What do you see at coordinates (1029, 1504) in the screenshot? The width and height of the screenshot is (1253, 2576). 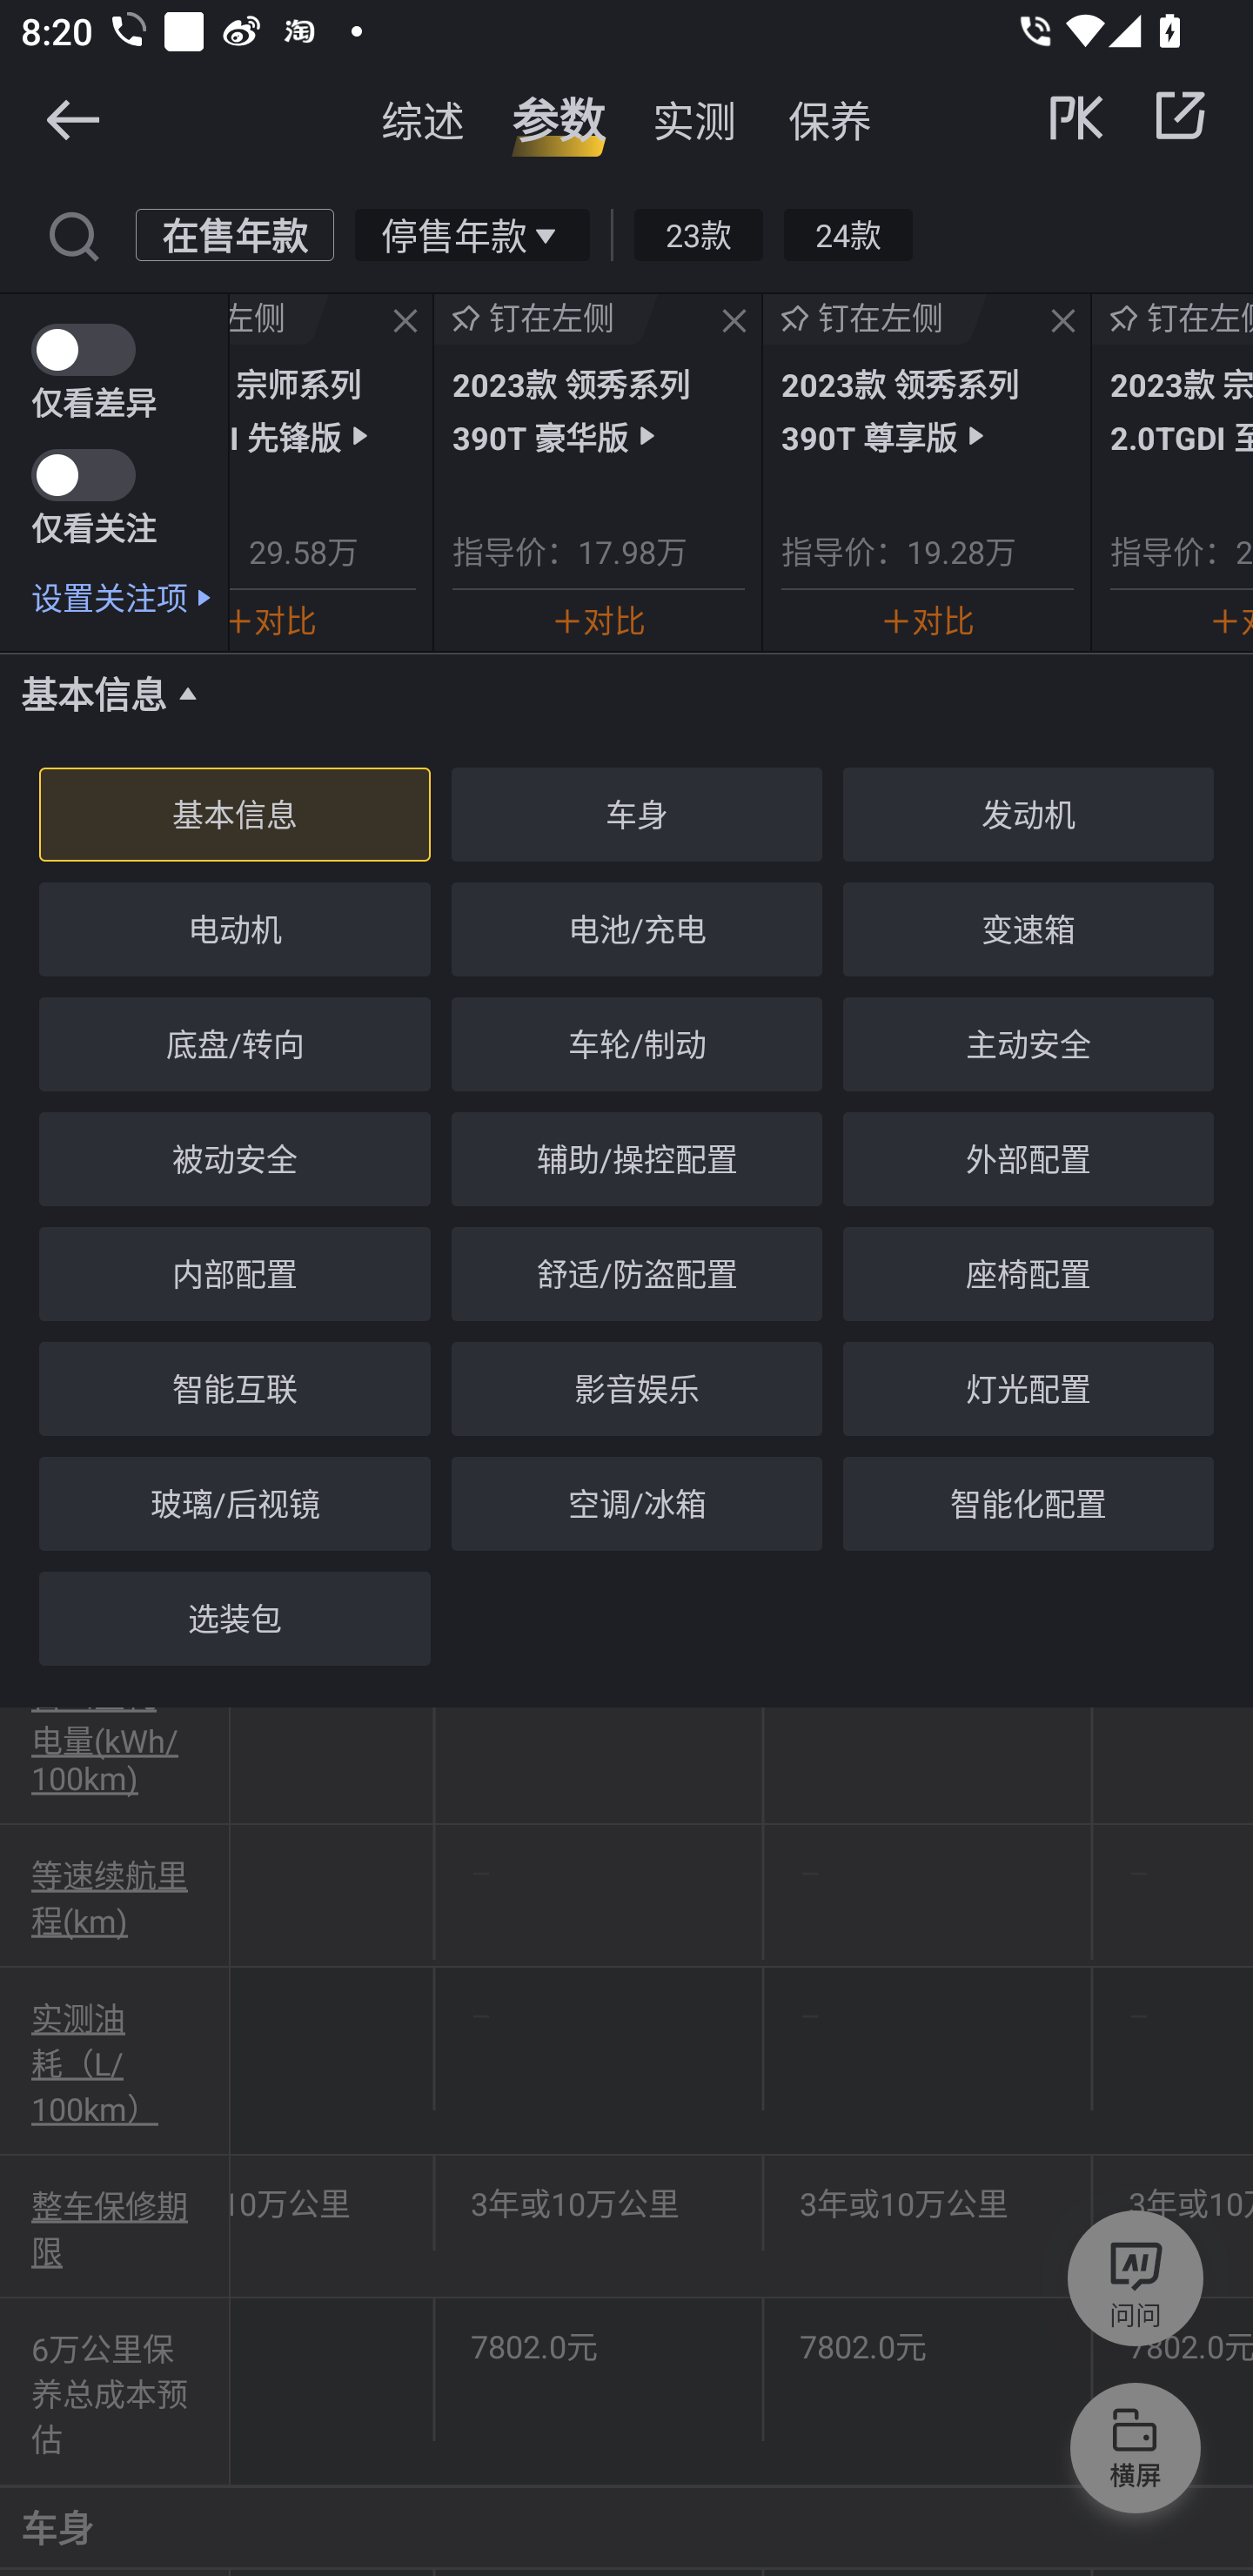 I see `智能化配置` at bounding box center [1029, 1504].